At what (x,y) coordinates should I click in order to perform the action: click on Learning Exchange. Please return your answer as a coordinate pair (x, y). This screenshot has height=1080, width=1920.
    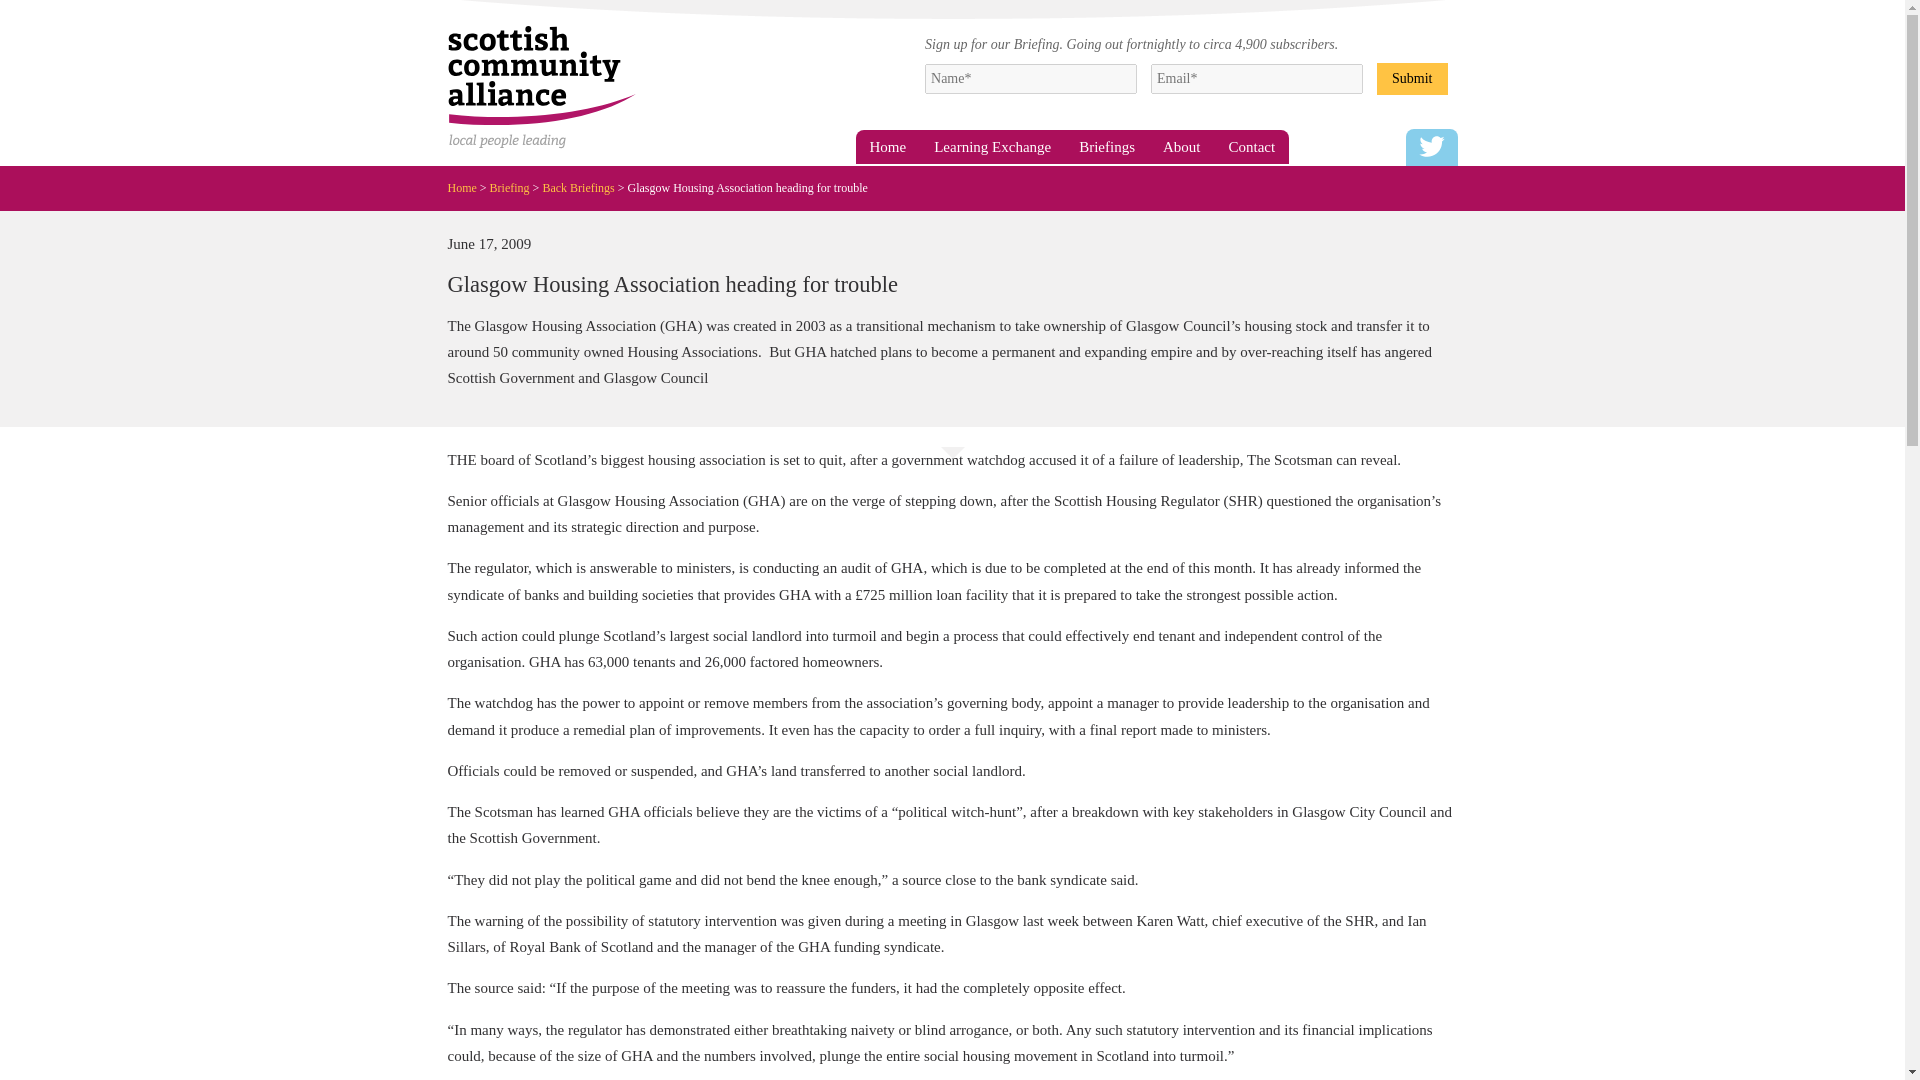
    Looking at the image, I should click on (992, 146).